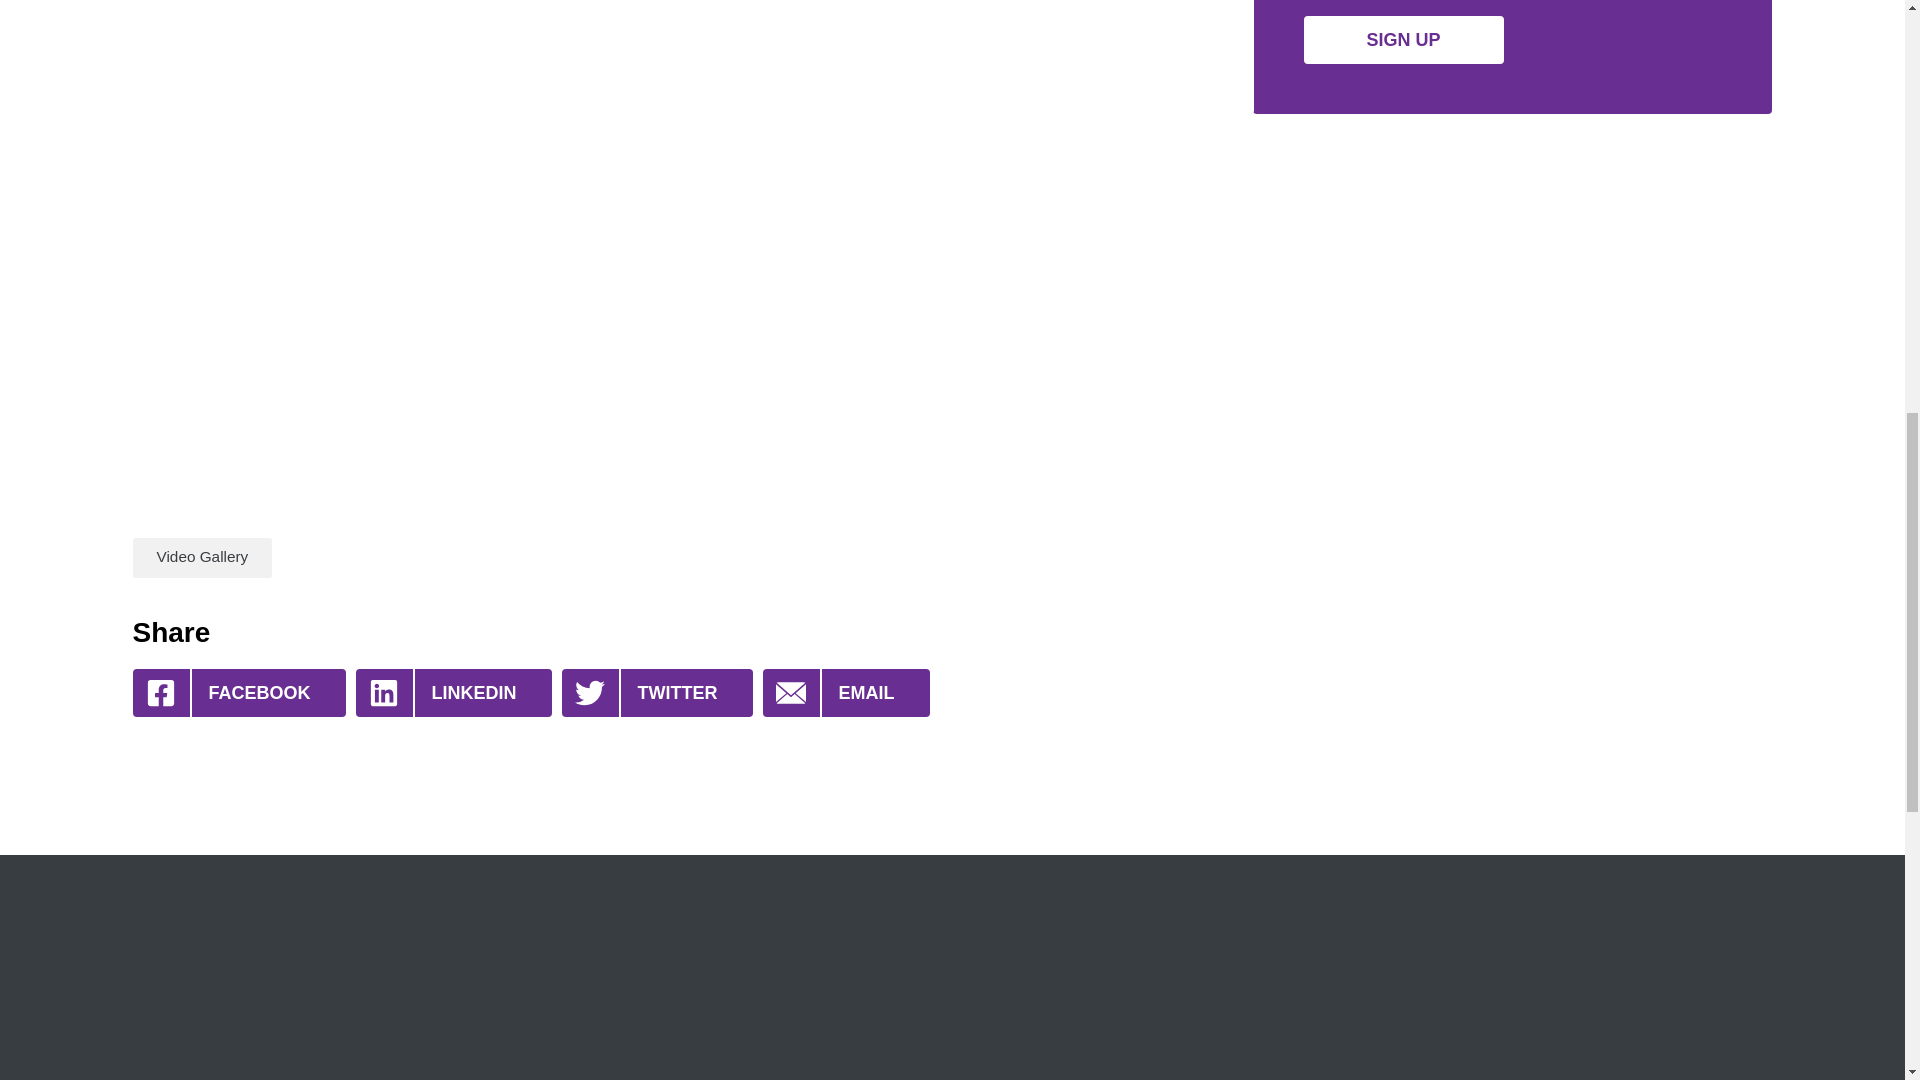  I want to click on Video Gallery, so click(202, 557).